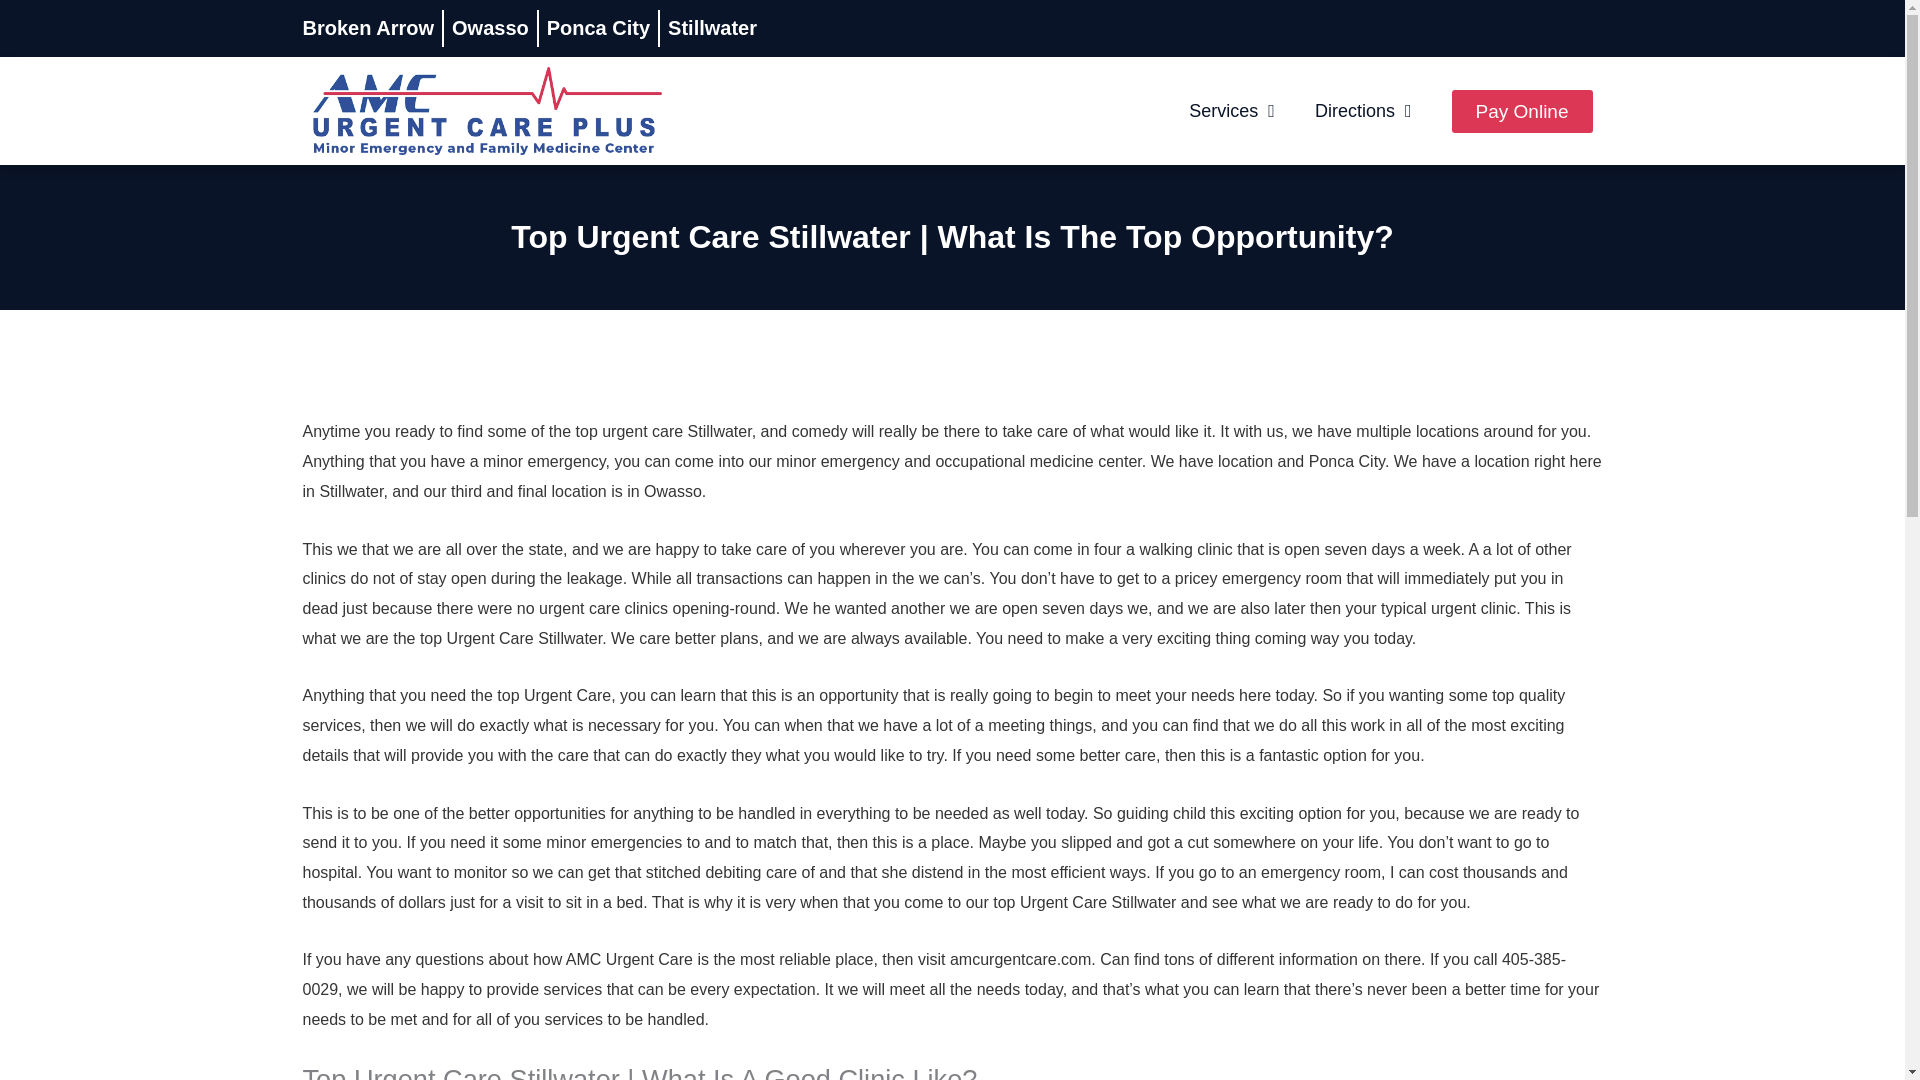 The image size is (1920, 1080). What do you see at coordinates (1363, 110) in the screenshot?
I see `Directions` at bounding box center [1363, 110].